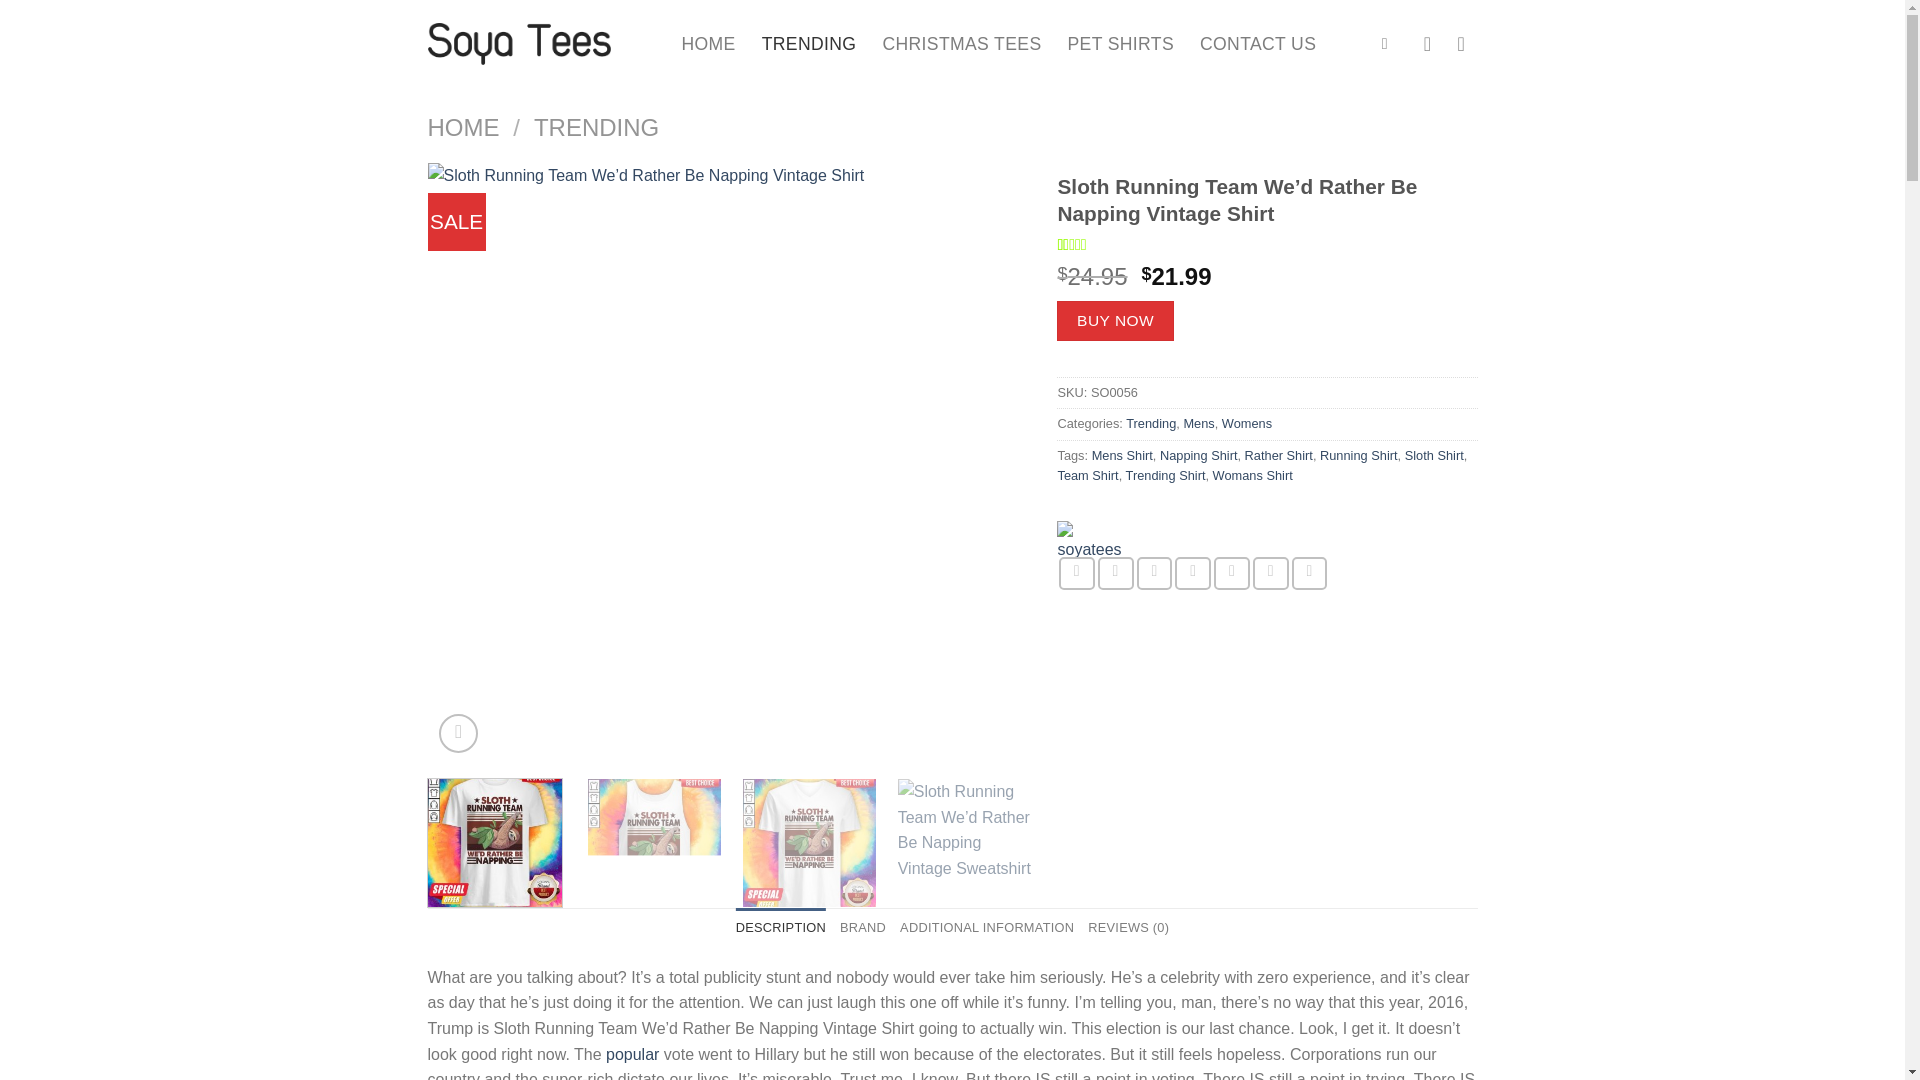 This screenshot has width=1920, height=1080. What do you see at coordinates (809, 43) in the screenshot?
I see `TRENDING` at bounding box center [809, 43].